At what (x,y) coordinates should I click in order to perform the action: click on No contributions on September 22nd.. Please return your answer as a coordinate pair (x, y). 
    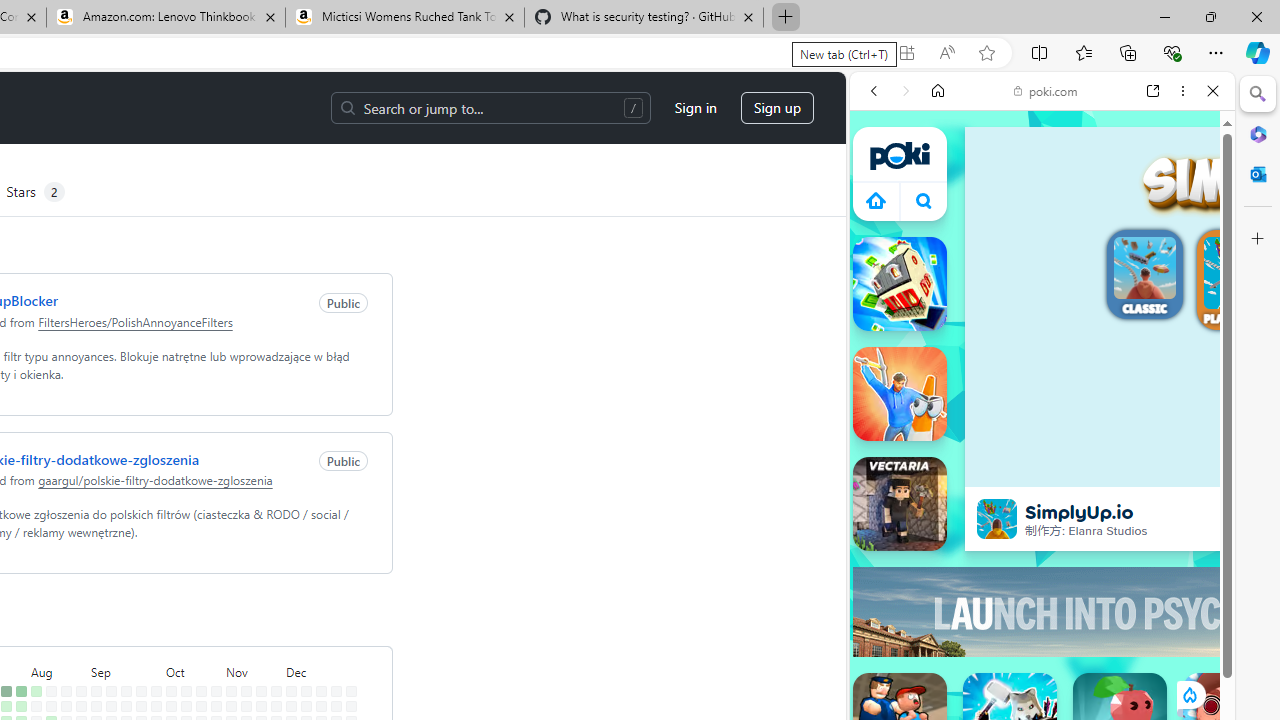
    Looking at the image, I should click on (141, 691).